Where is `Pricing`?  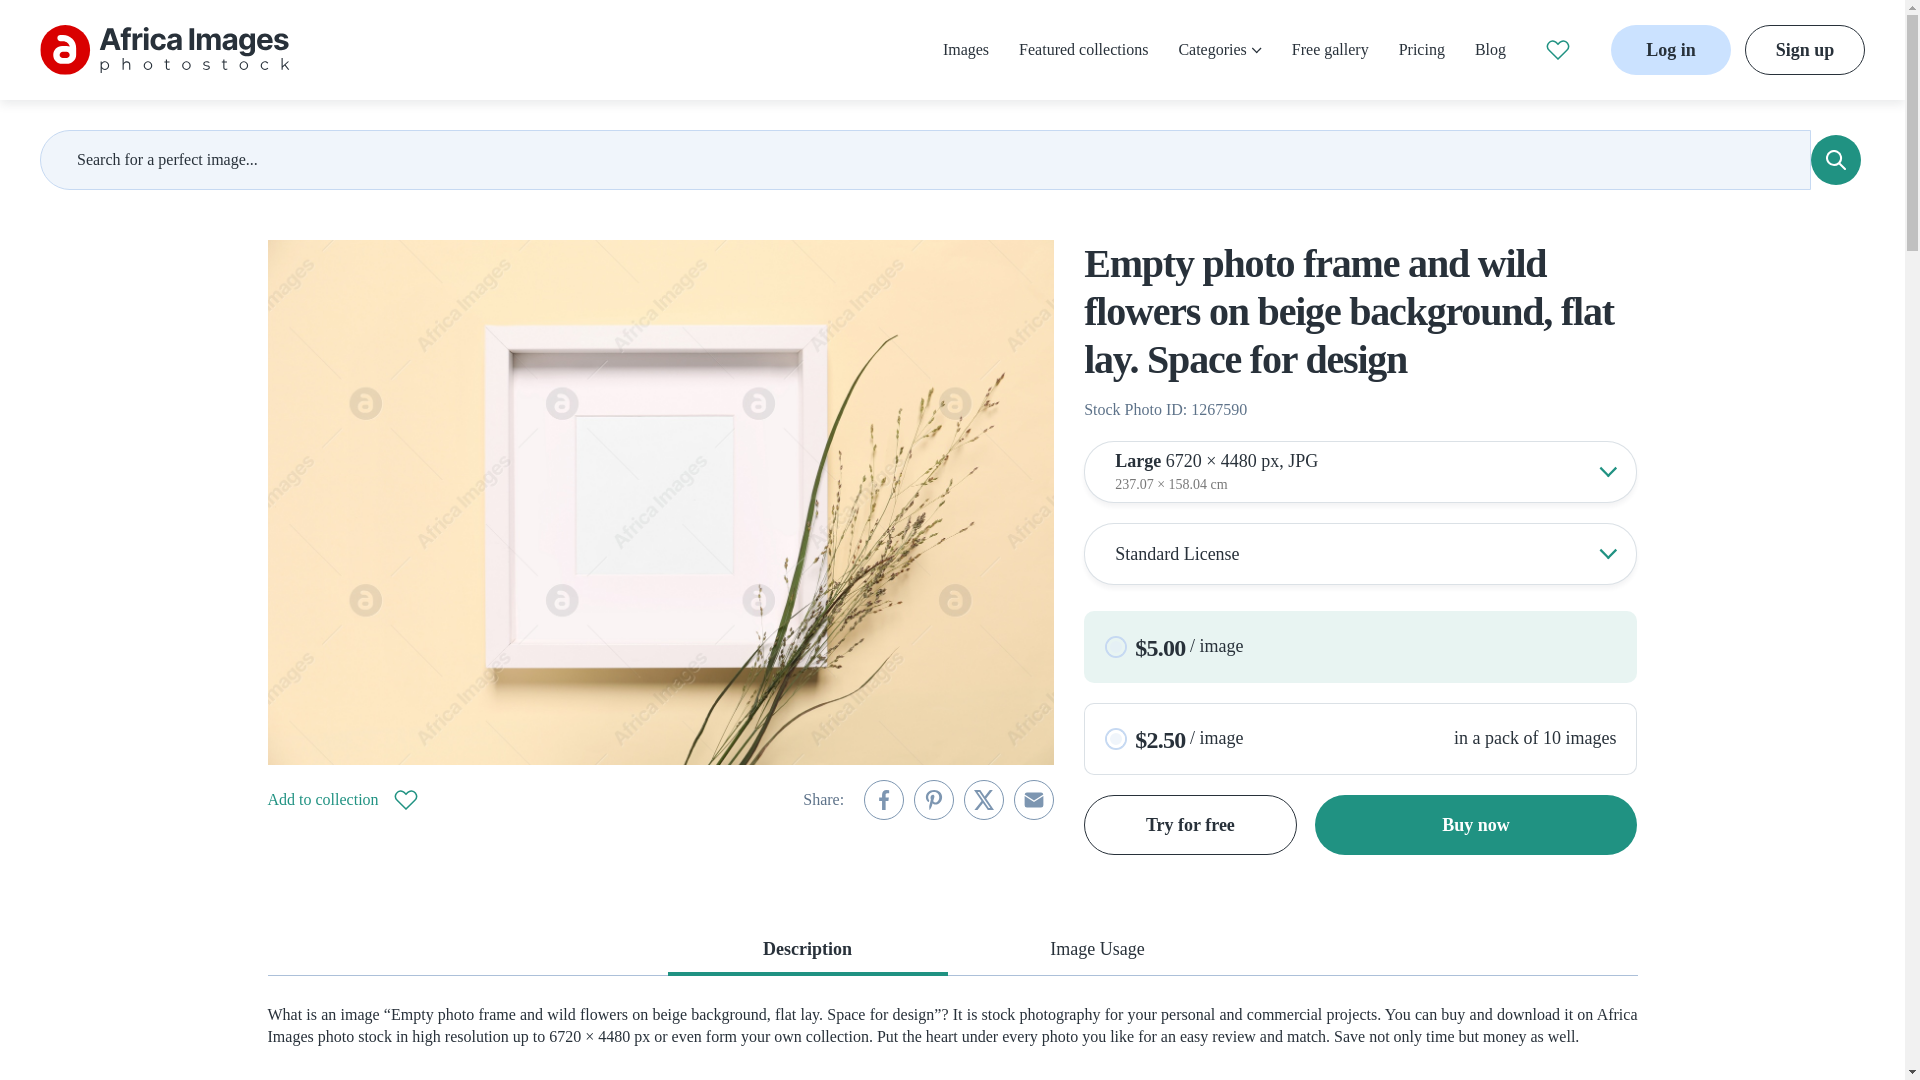
Pricing is located at coordinates (1422, 50).